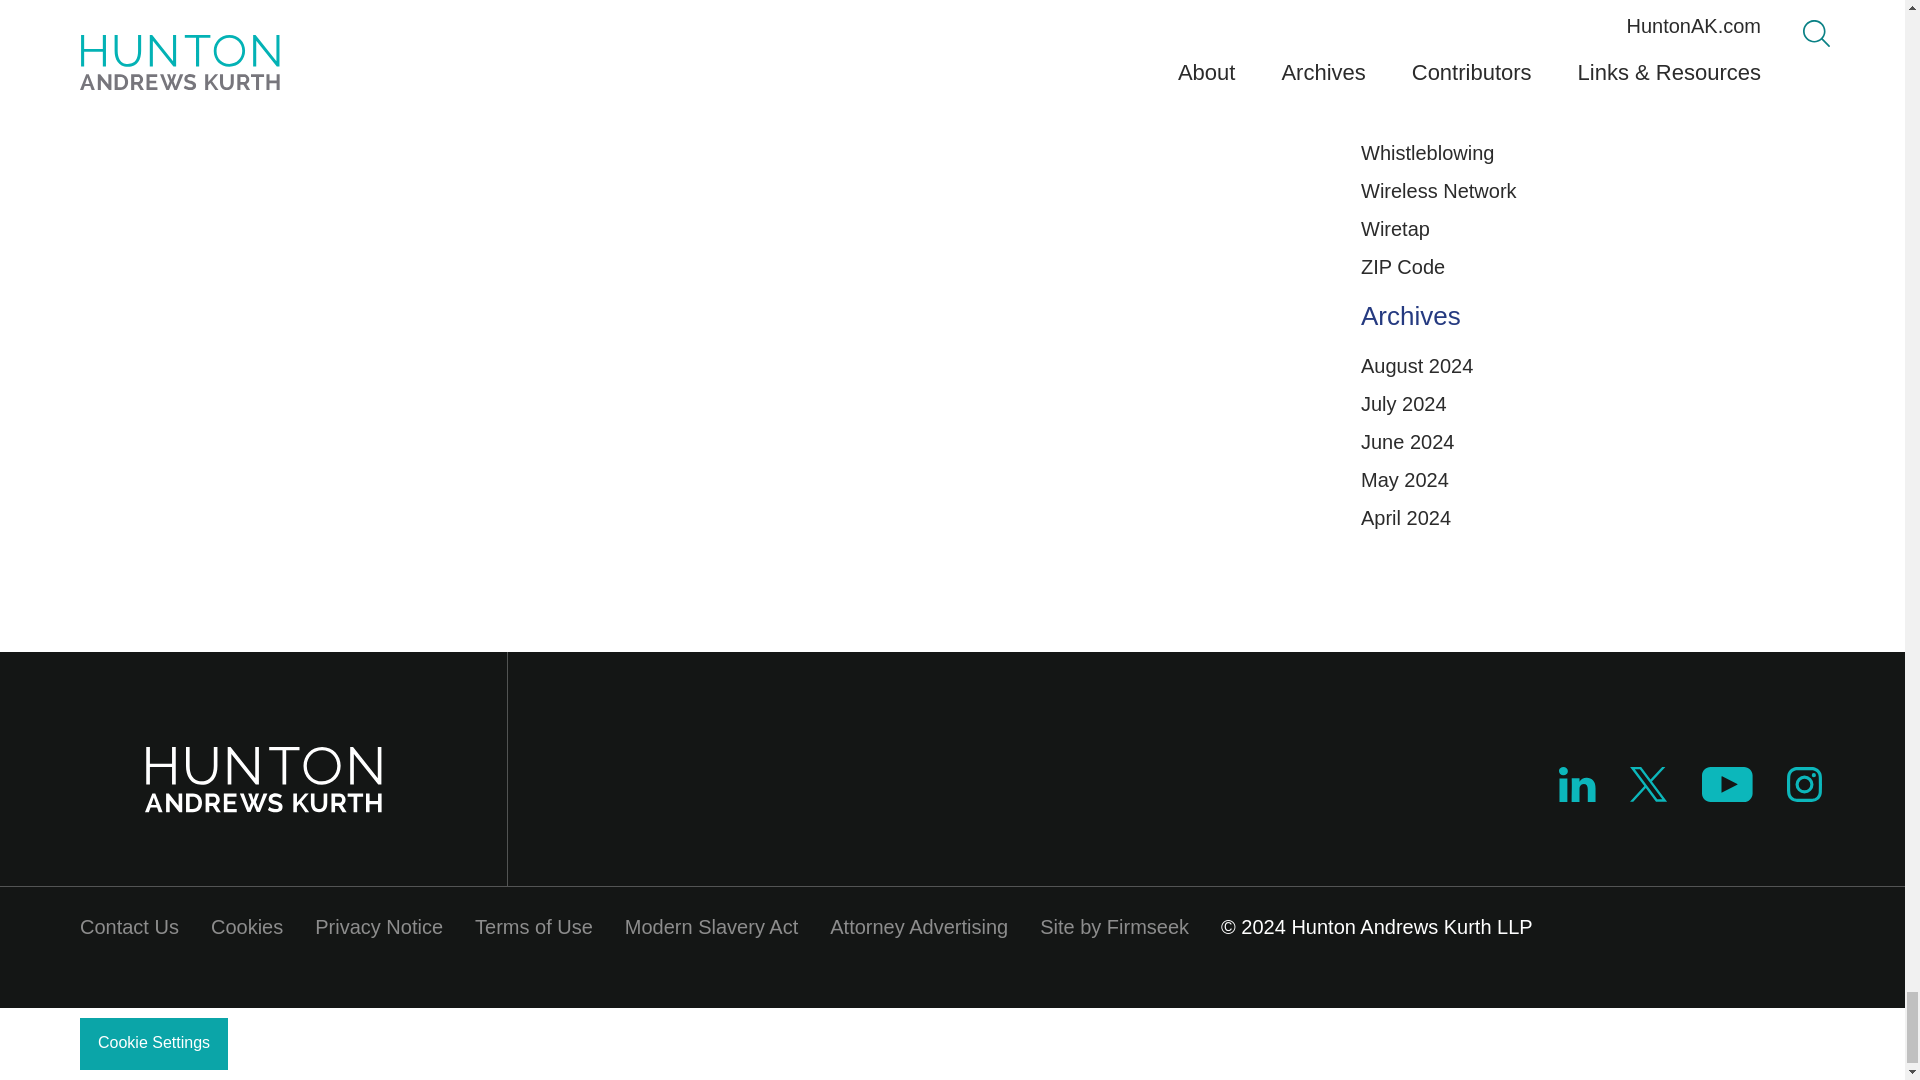 This screenshot has width=1920, height=1080. I want to click on Instagram, so click(1804, 784).